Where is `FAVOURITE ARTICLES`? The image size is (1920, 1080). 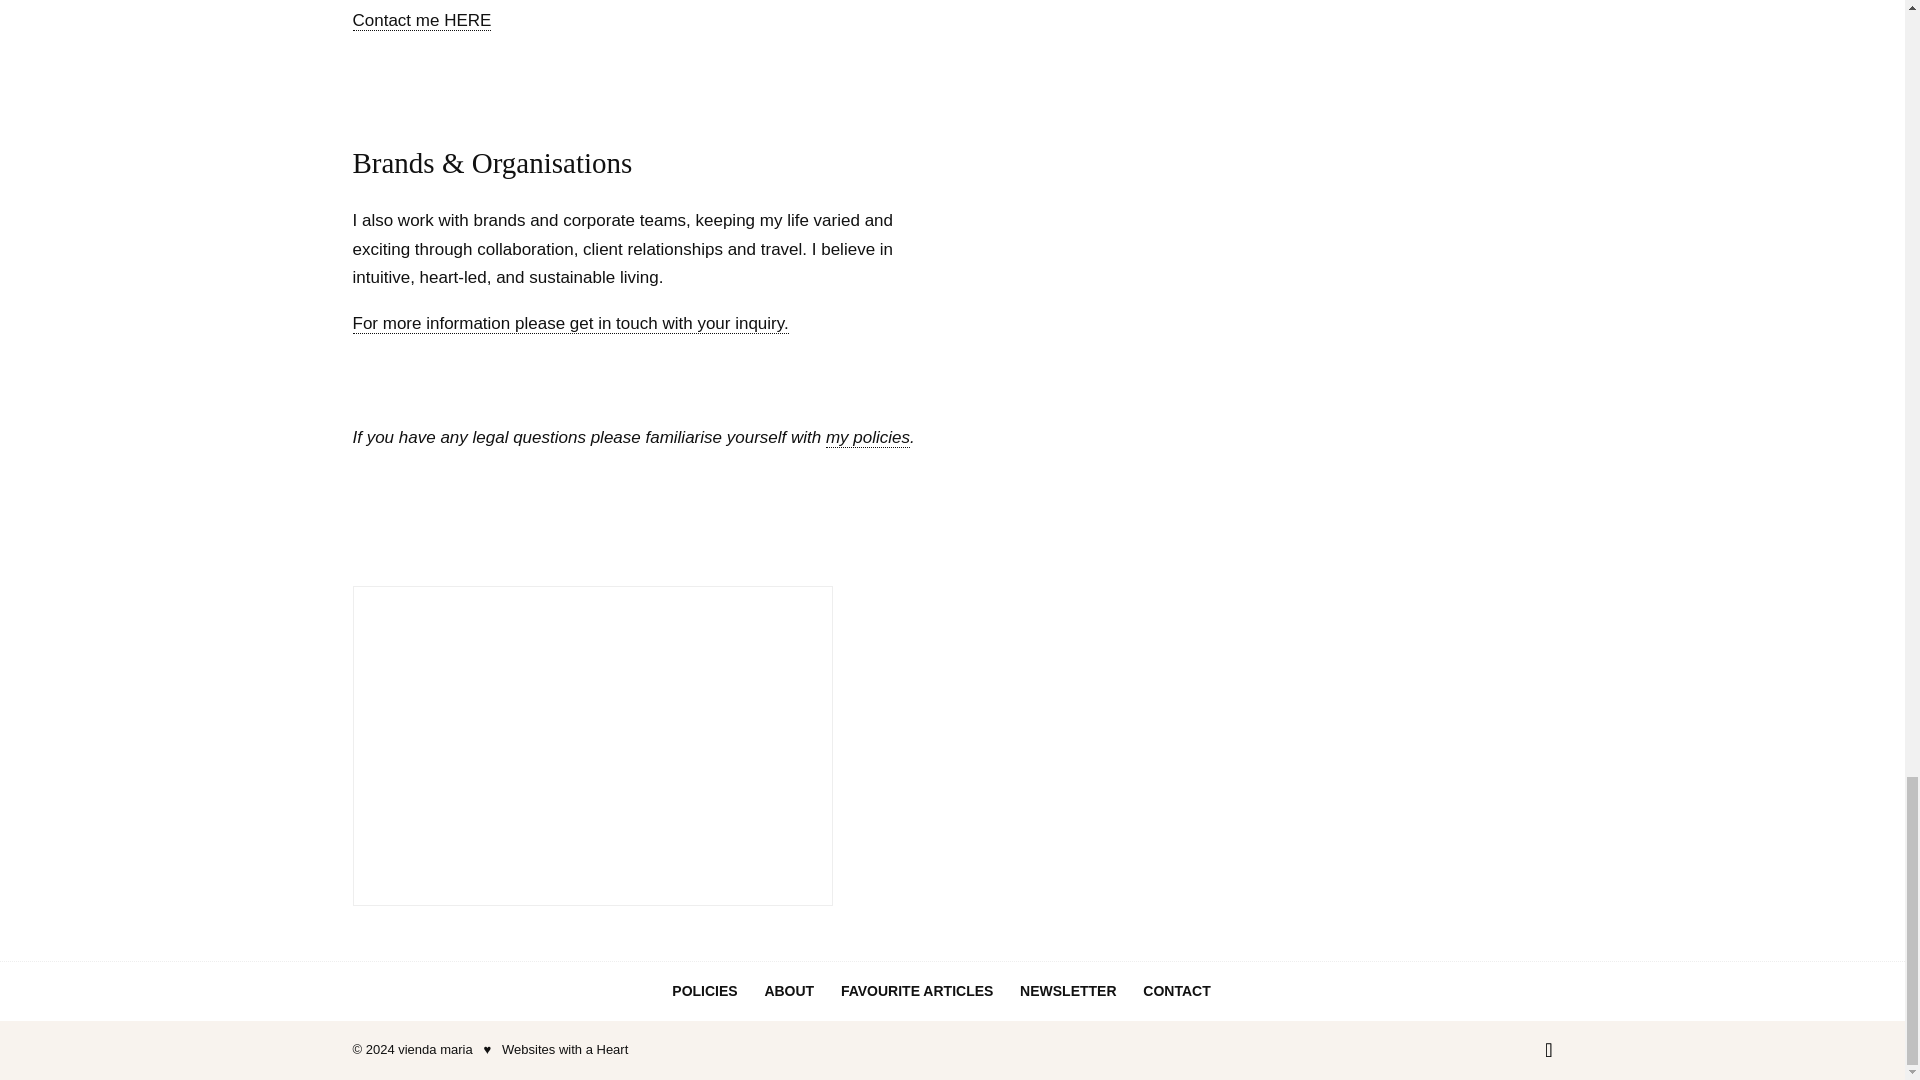 FAVOURITE ARTICLES is located at coordinates (916, 990).